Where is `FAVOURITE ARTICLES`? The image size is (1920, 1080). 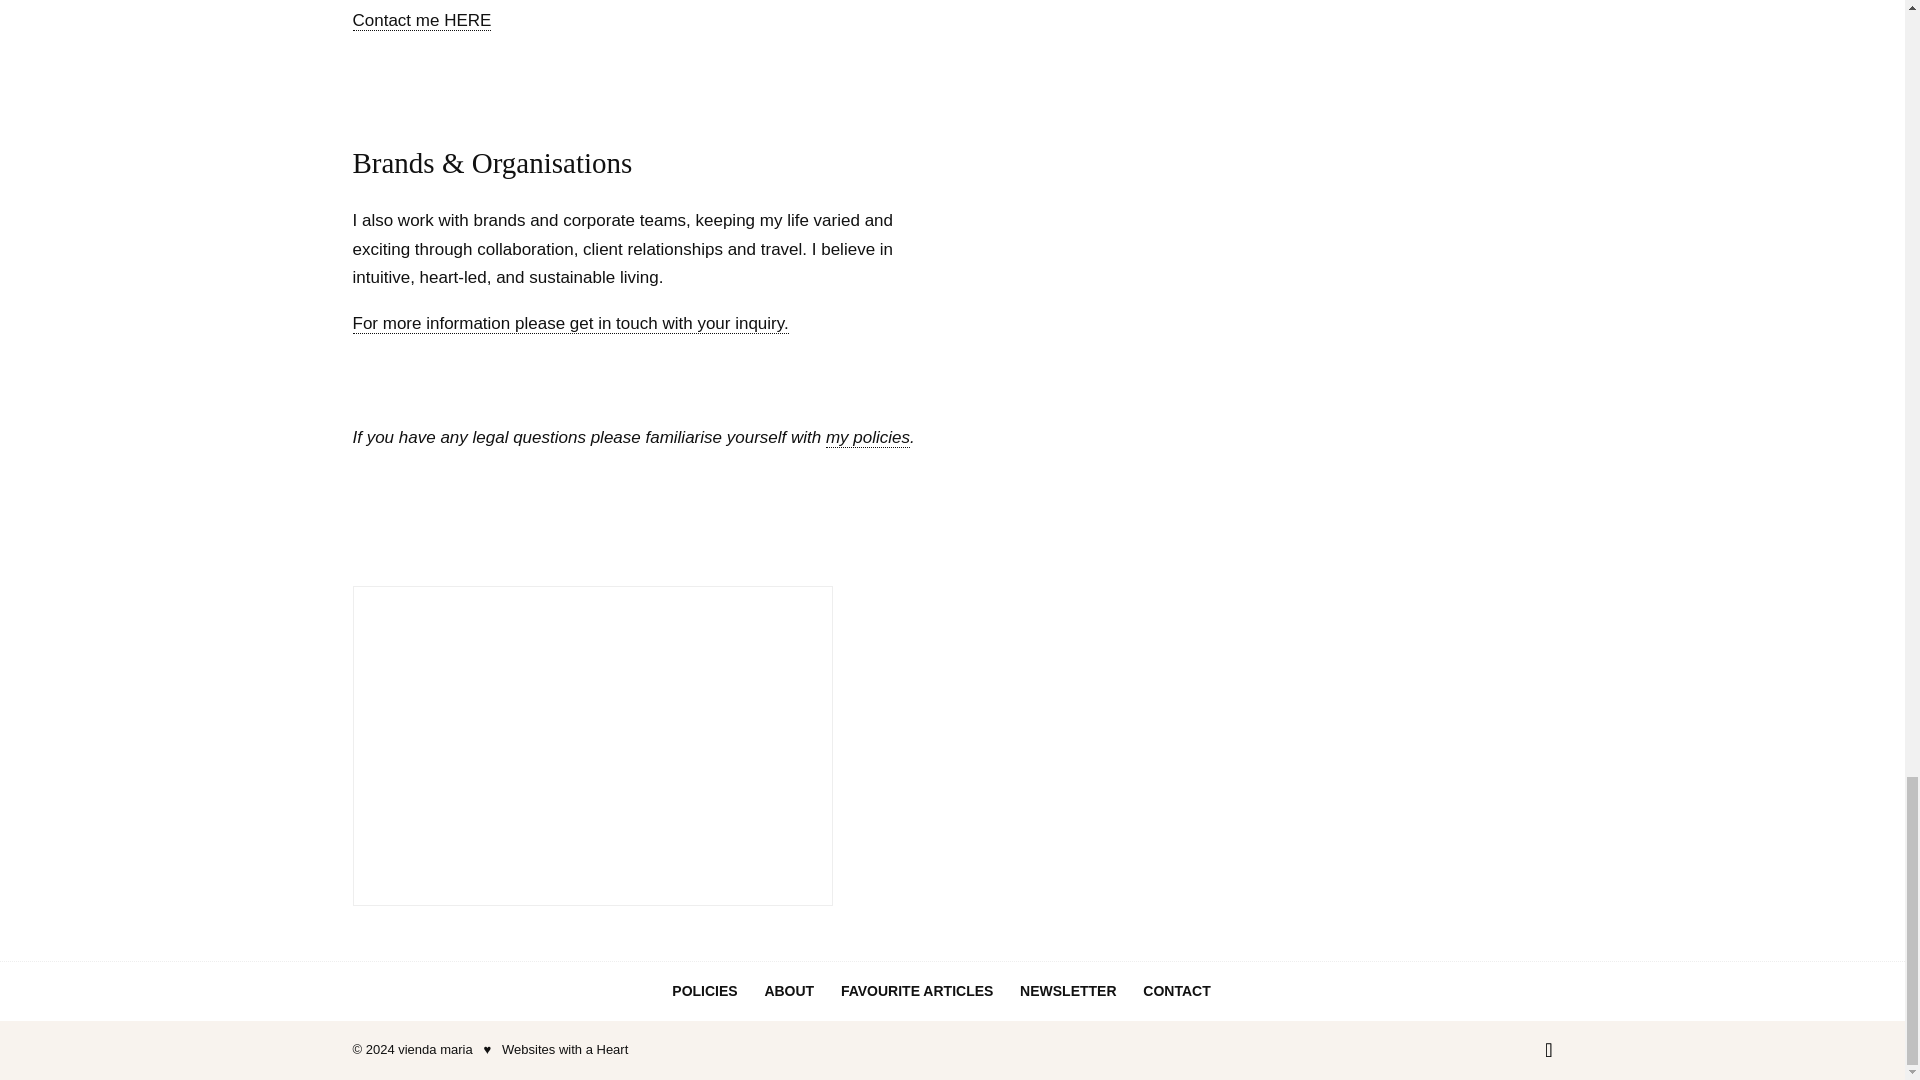 FAVOURITE ARTICLES is located at coordinates (916, 990).